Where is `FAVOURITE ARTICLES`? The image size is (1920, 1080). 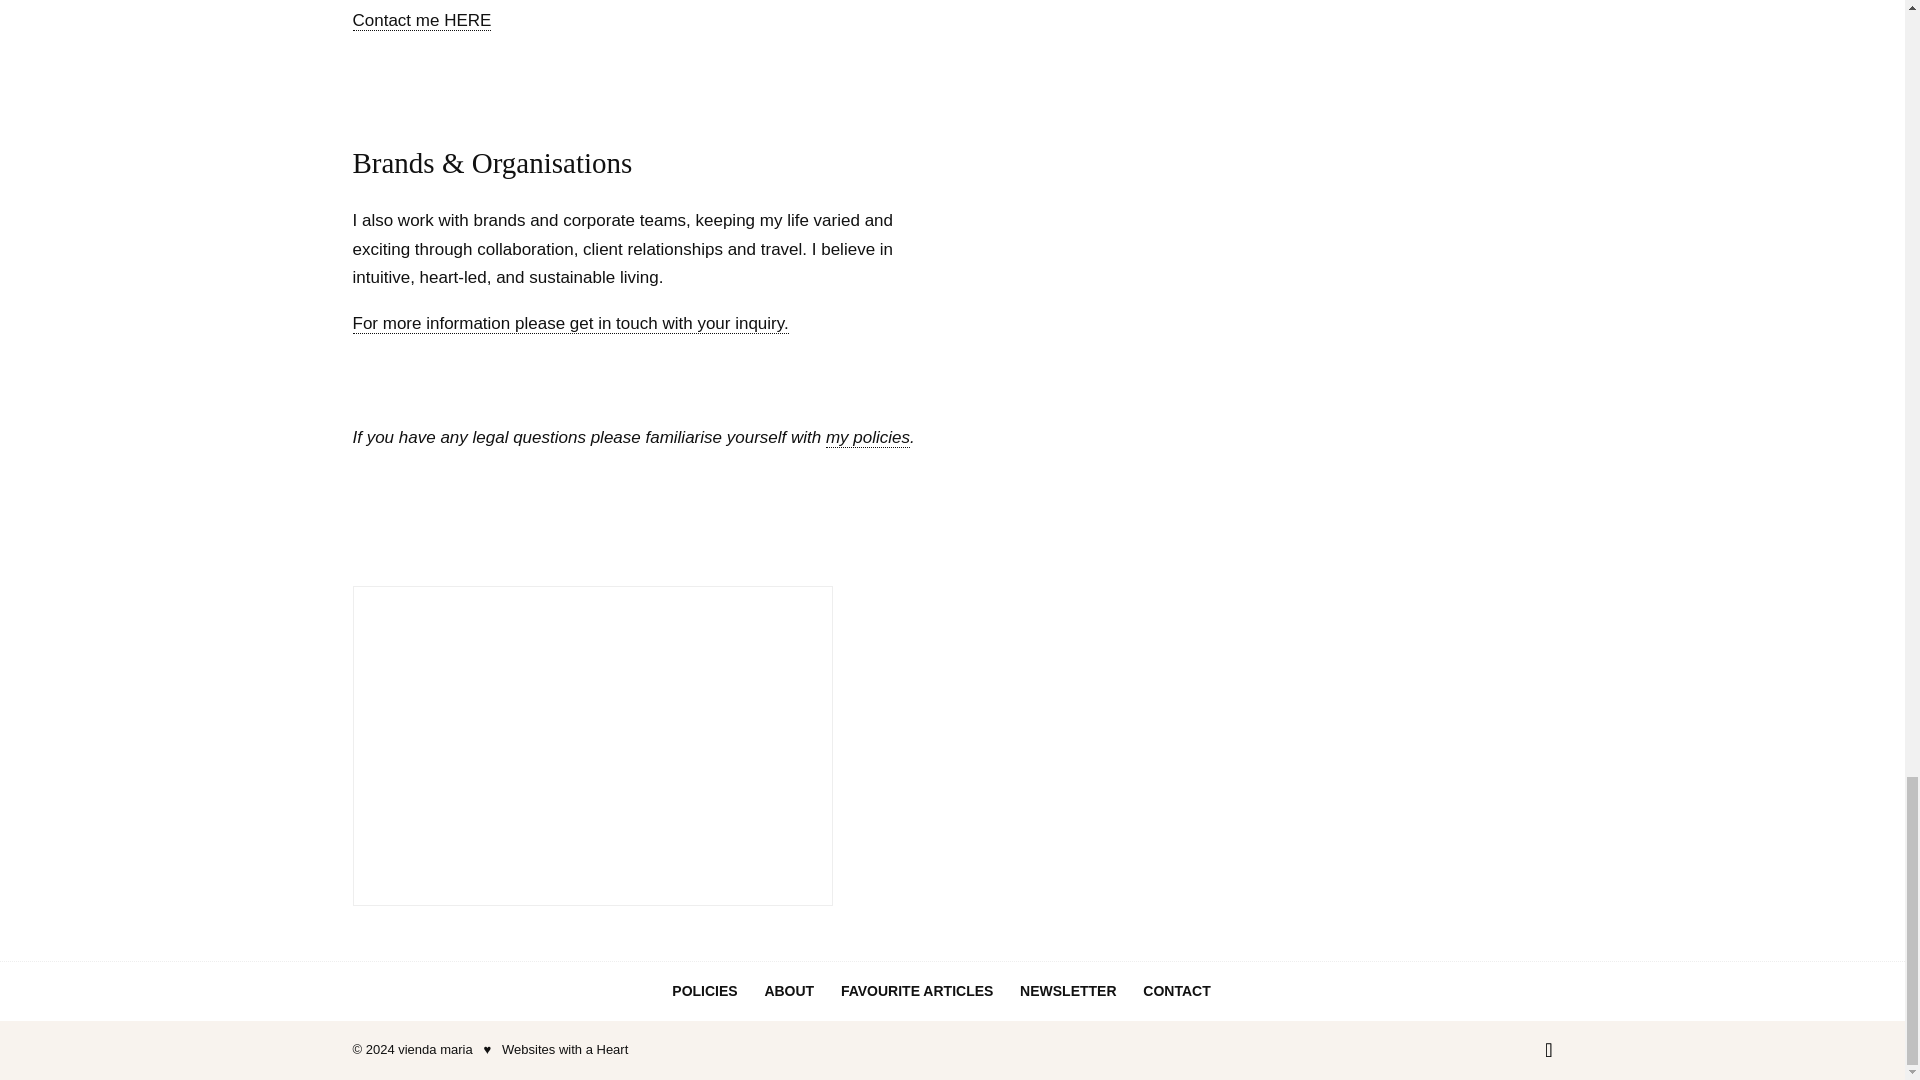 FAVOURITE ARTICLES is located at coordinates (916, 990).